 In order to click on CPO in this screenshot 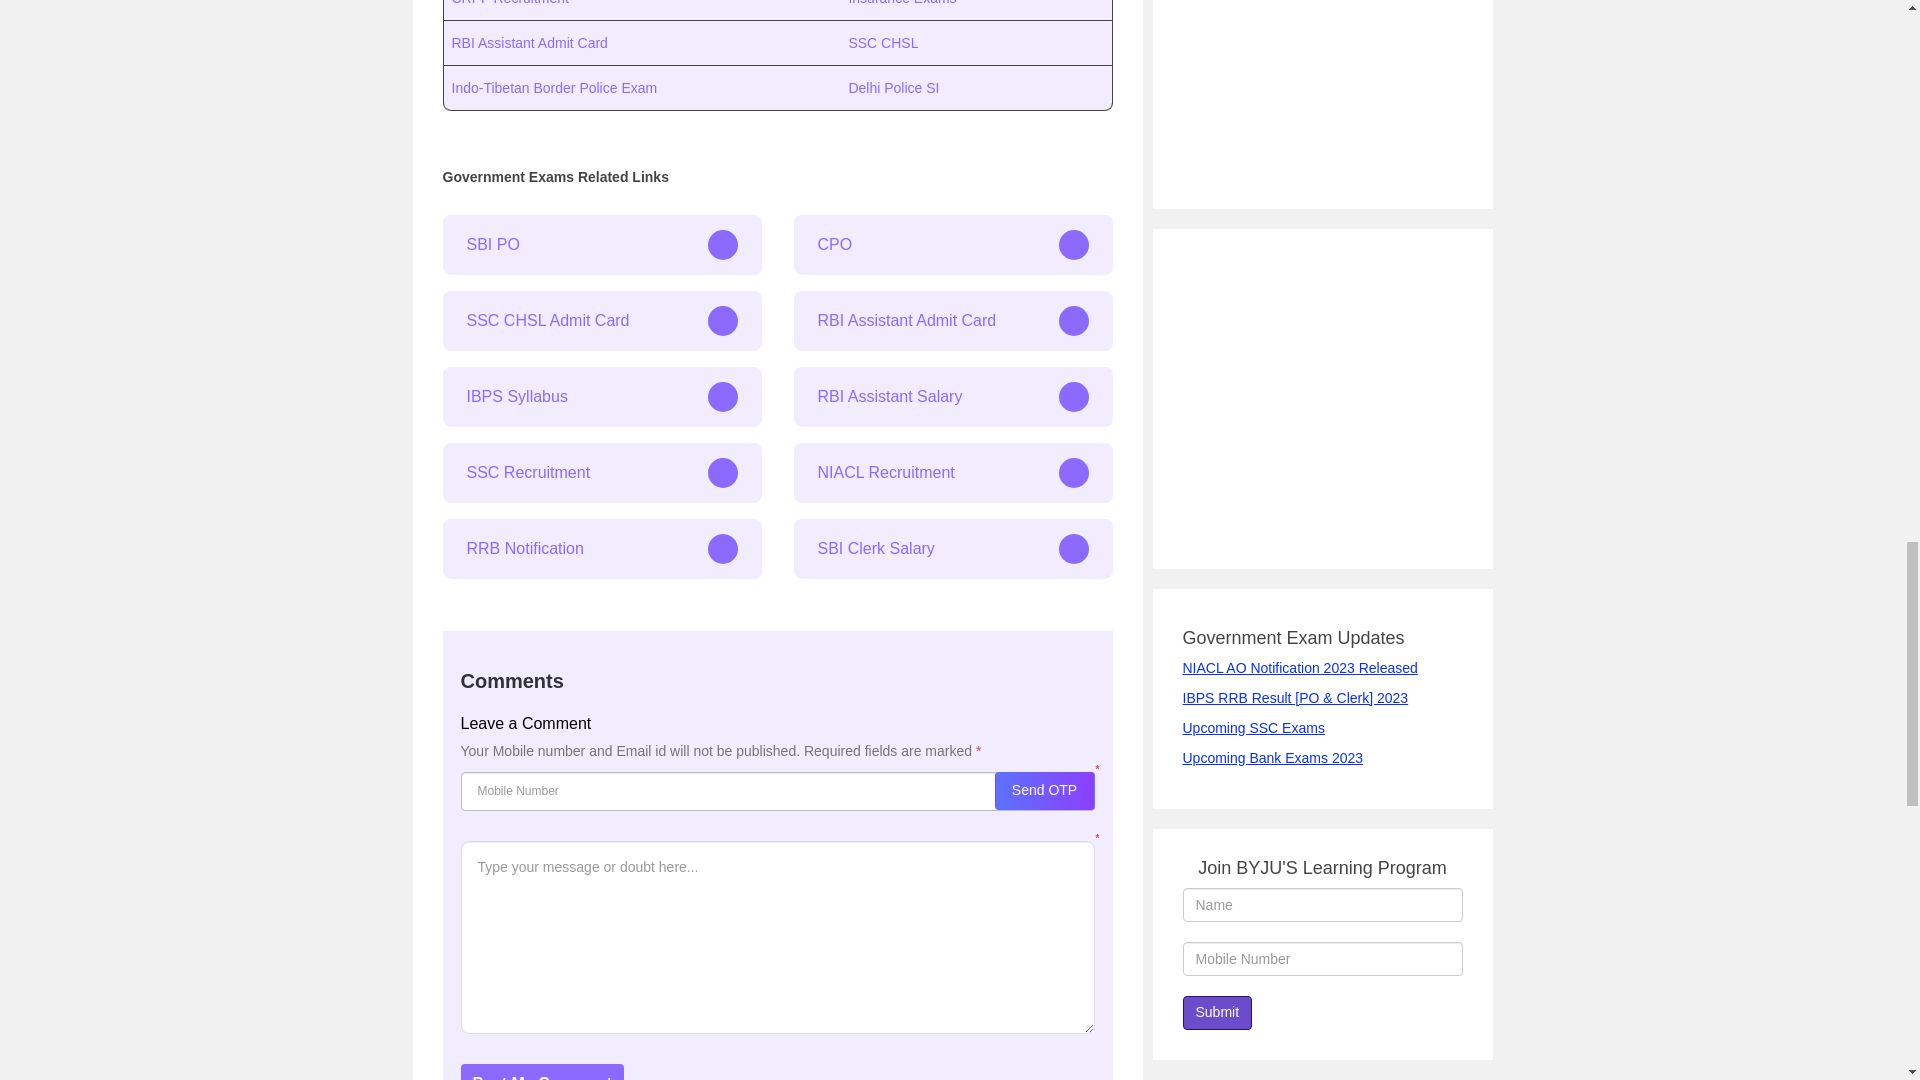, I will do `click(954, 244)`.